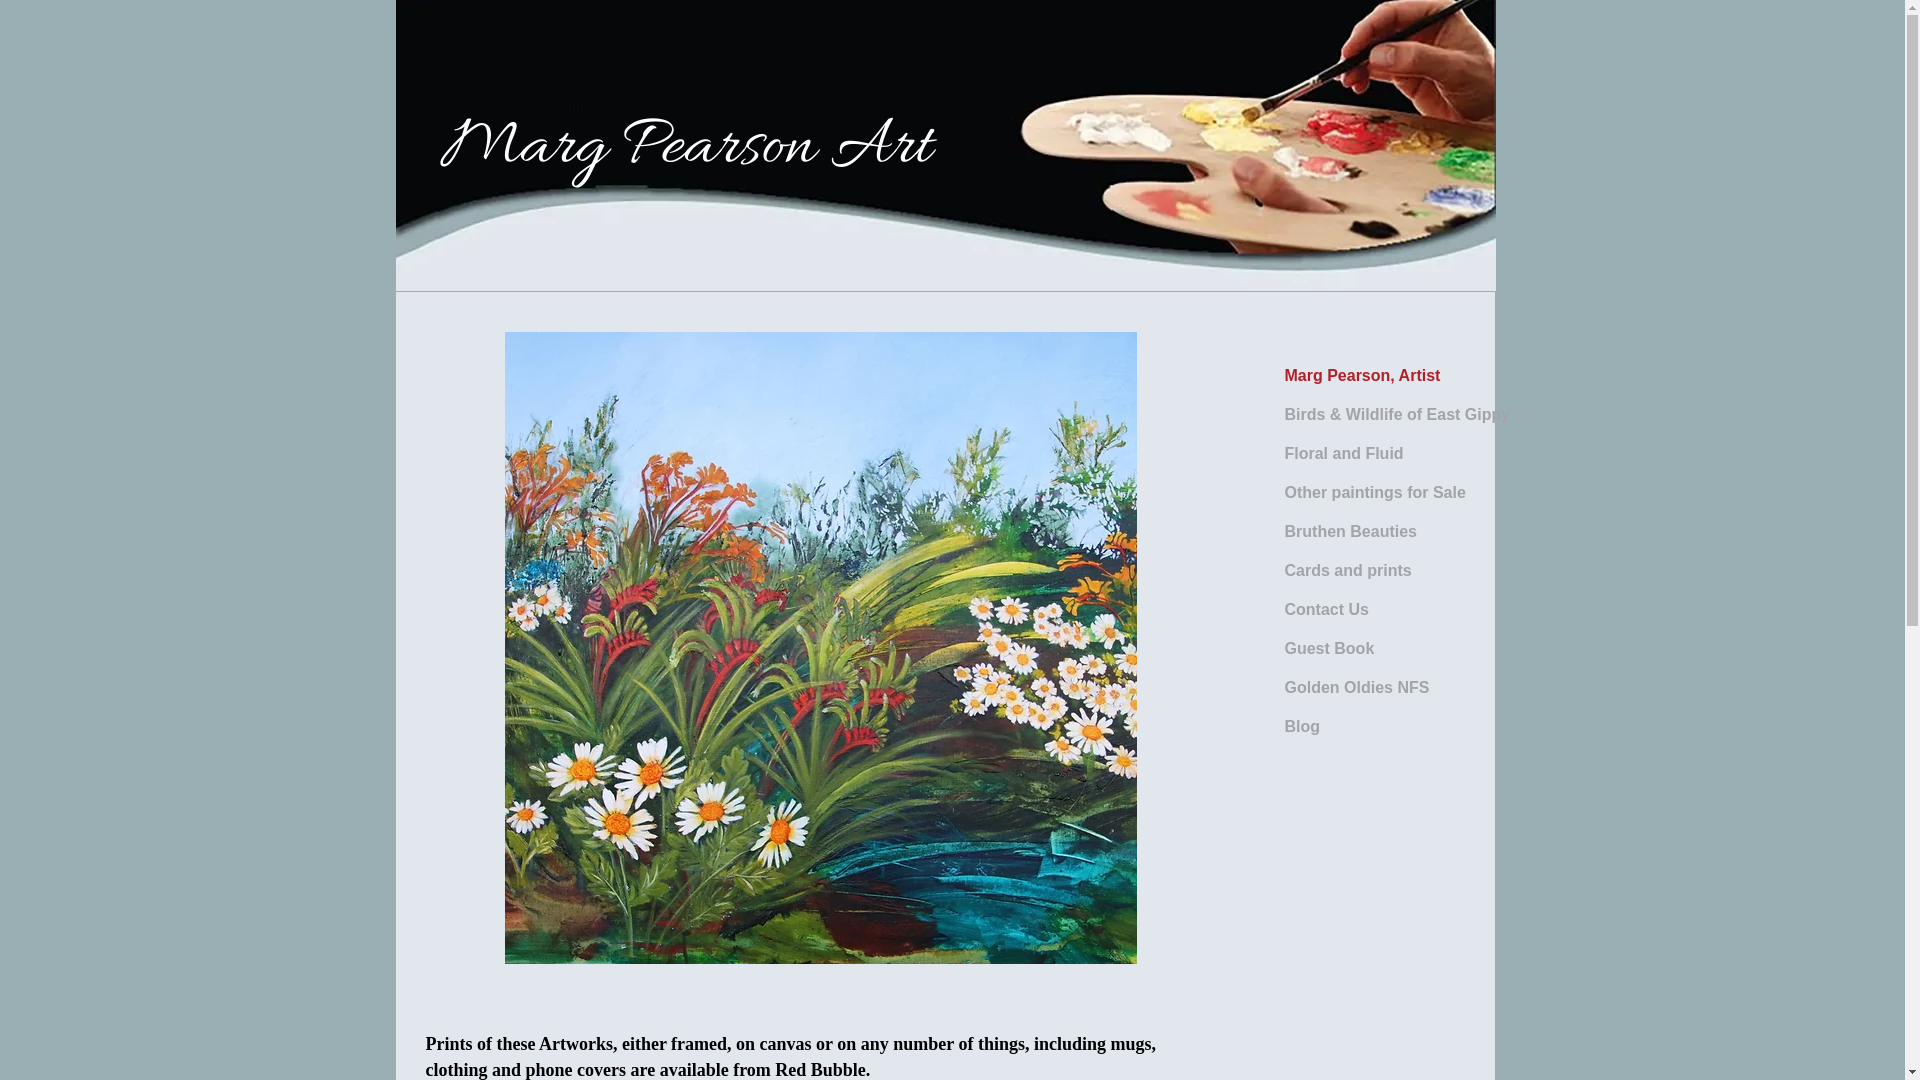  What do you see at coordinates (1302, 727) in the screenshot?
I see `Blog` at bounding box center [1302, 727].